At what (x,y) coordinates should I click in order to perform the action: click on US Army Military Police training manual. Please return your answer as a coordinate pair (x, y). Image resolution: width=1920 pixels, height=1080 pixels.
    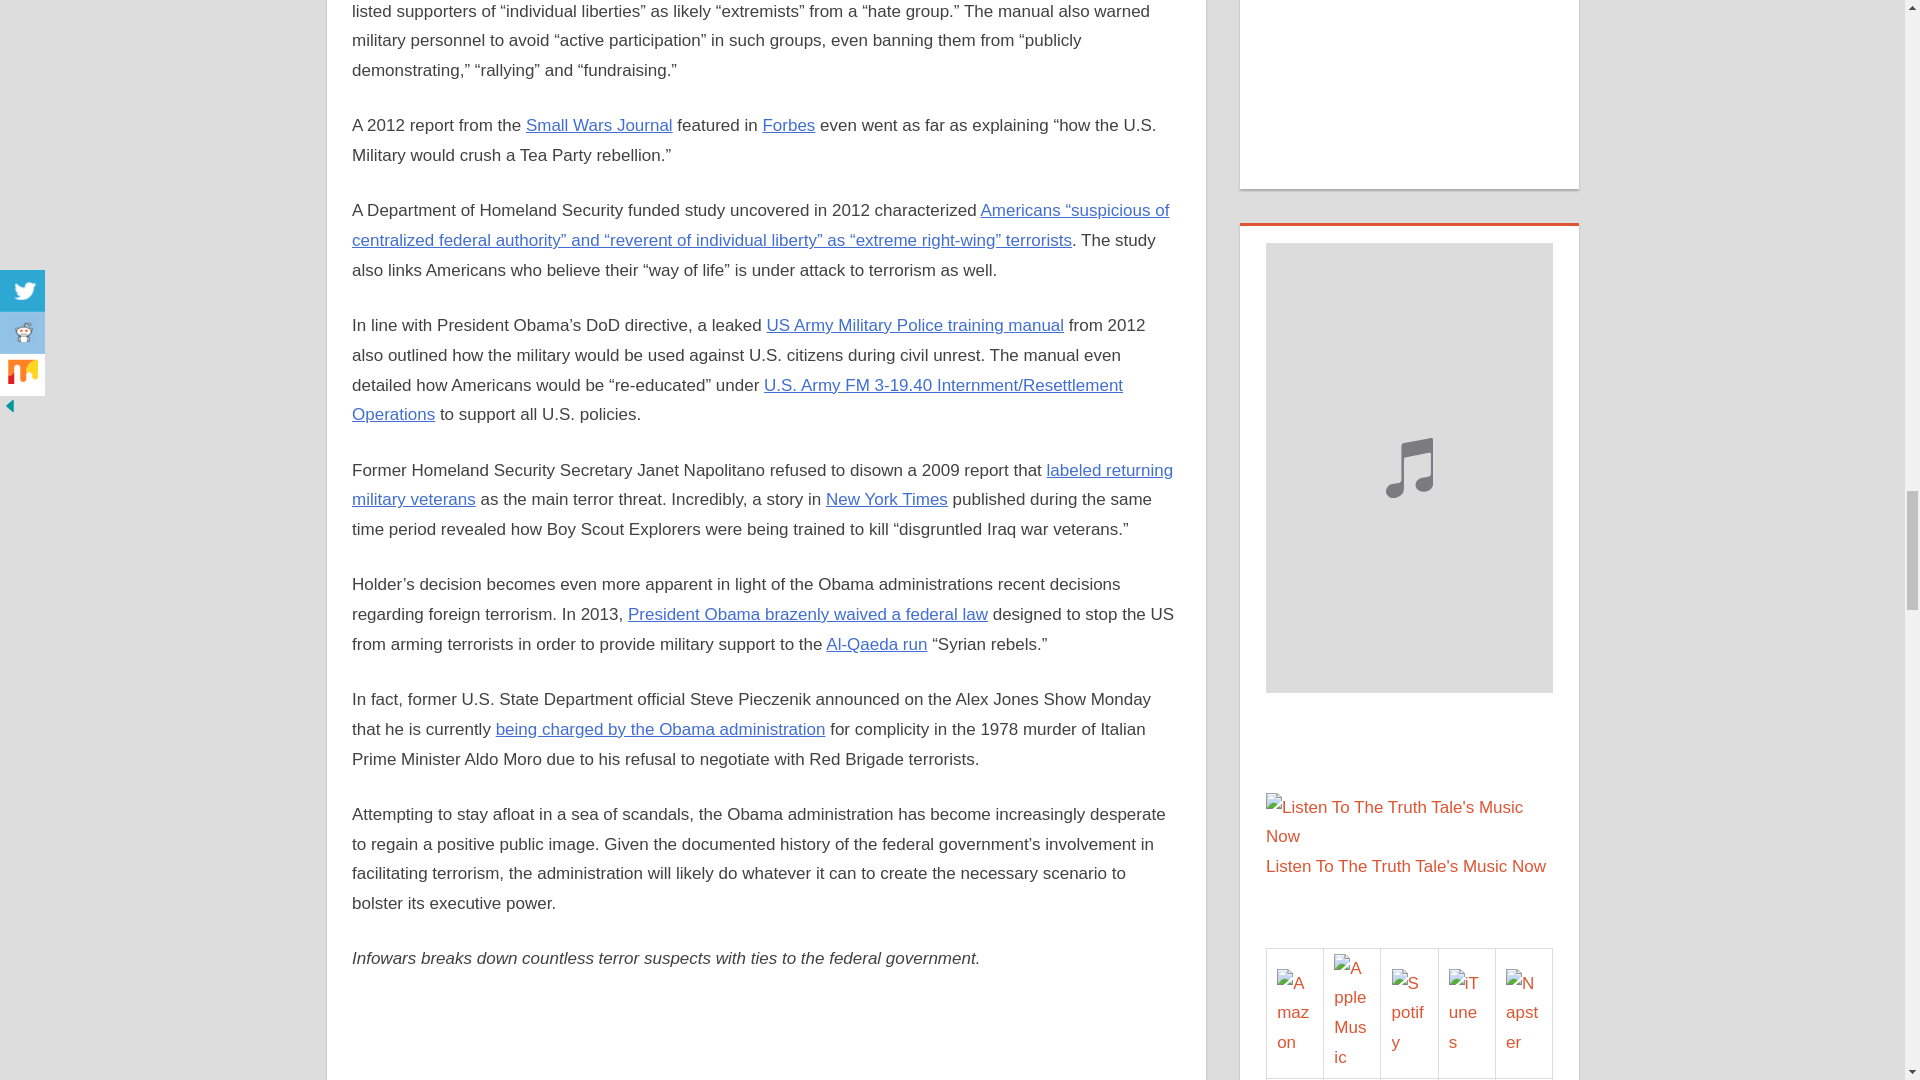
    Looking at the image, I should click on (914, 325).